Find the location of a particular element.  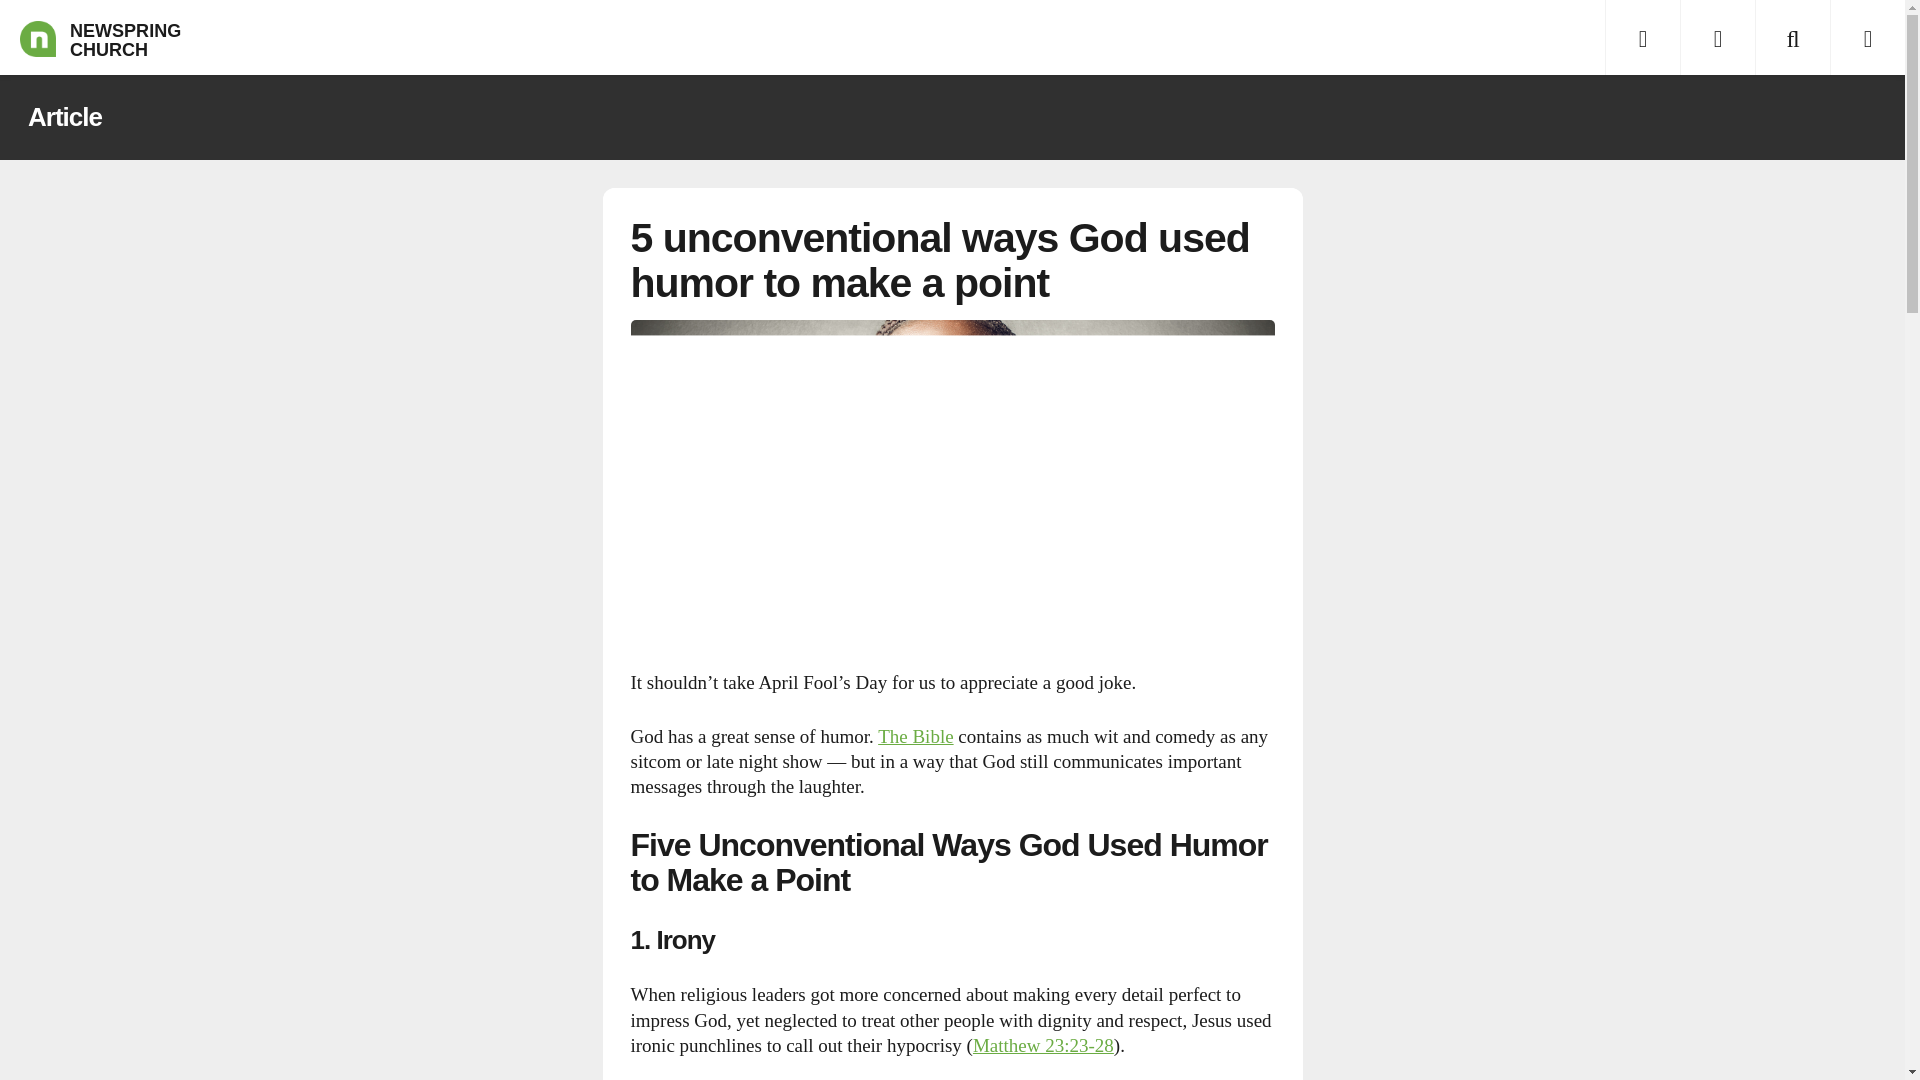

Locations is located at coordinates (1717, 37).